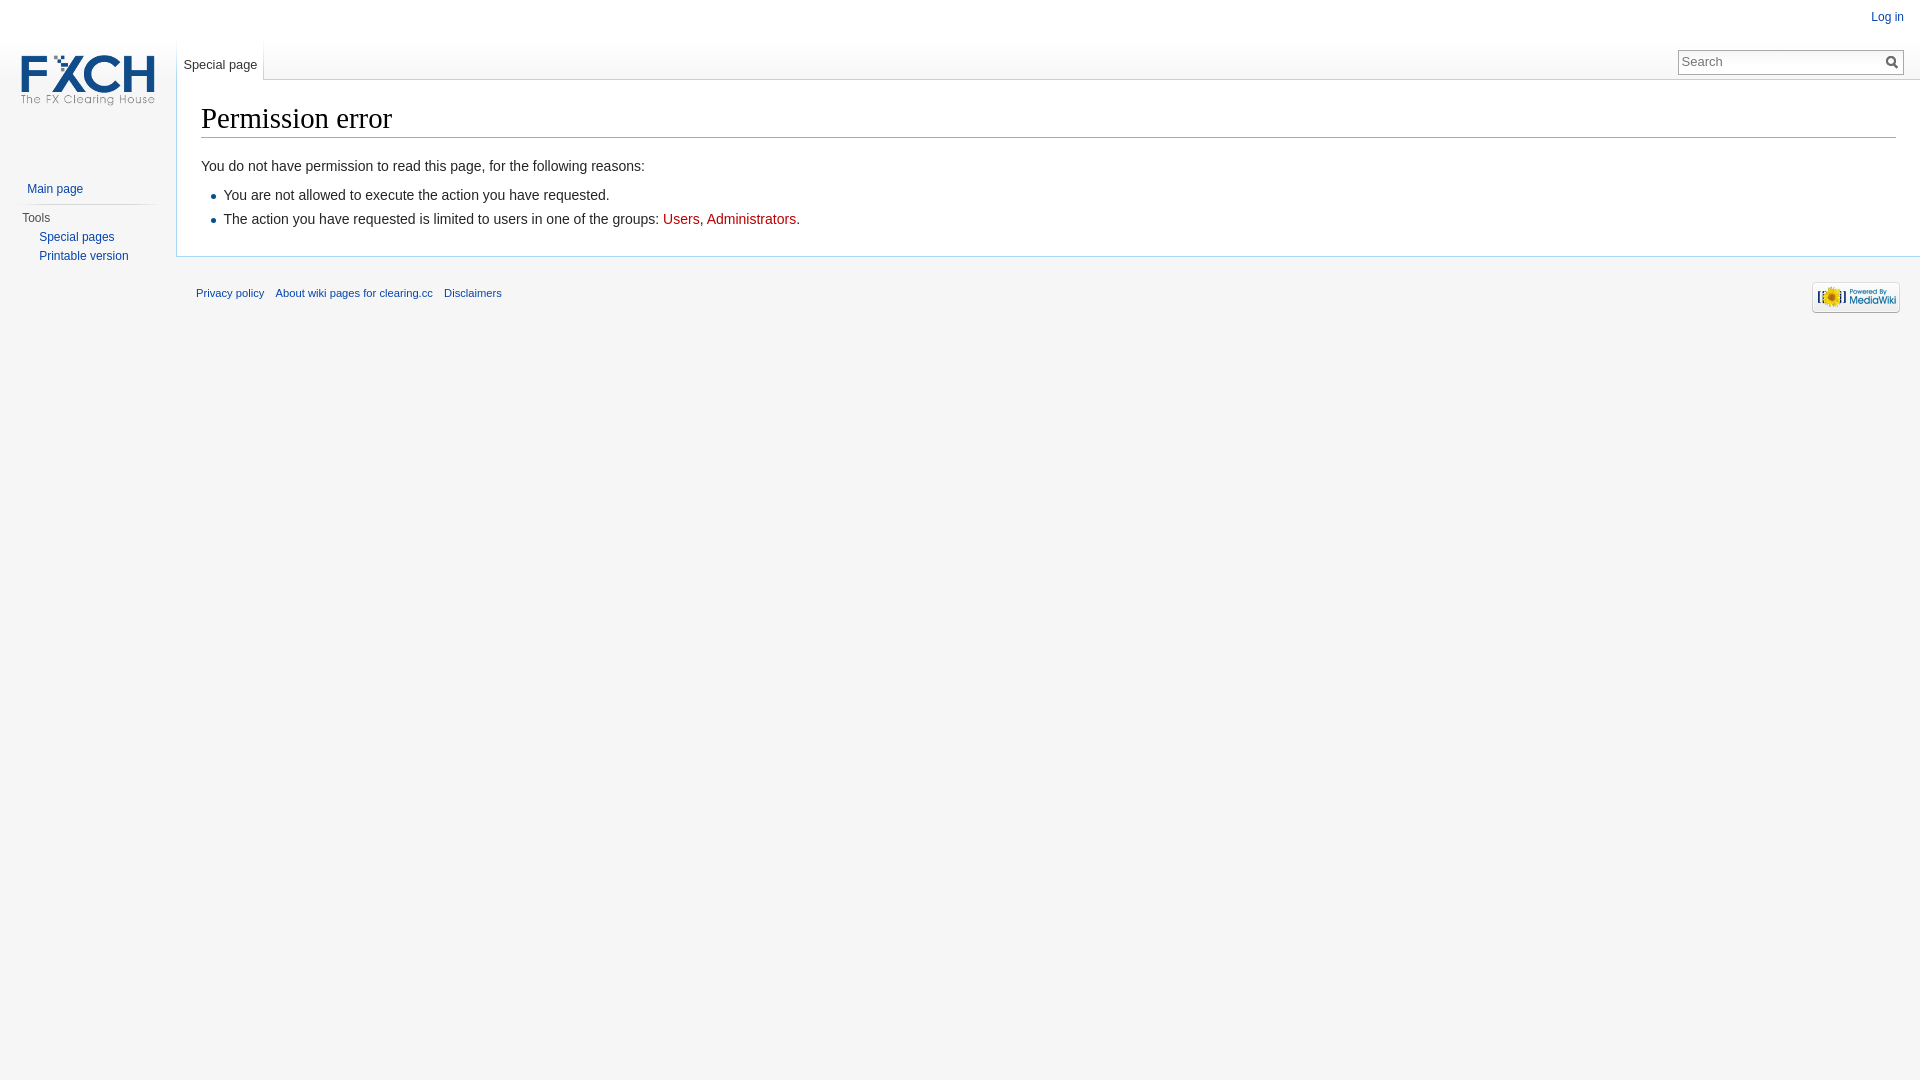 This screenshot has height=1080, width=1920. What do you see at coordinates (473, 293) in the screenshot?
I see `Disclaimers` at bounding box center [473, 293].